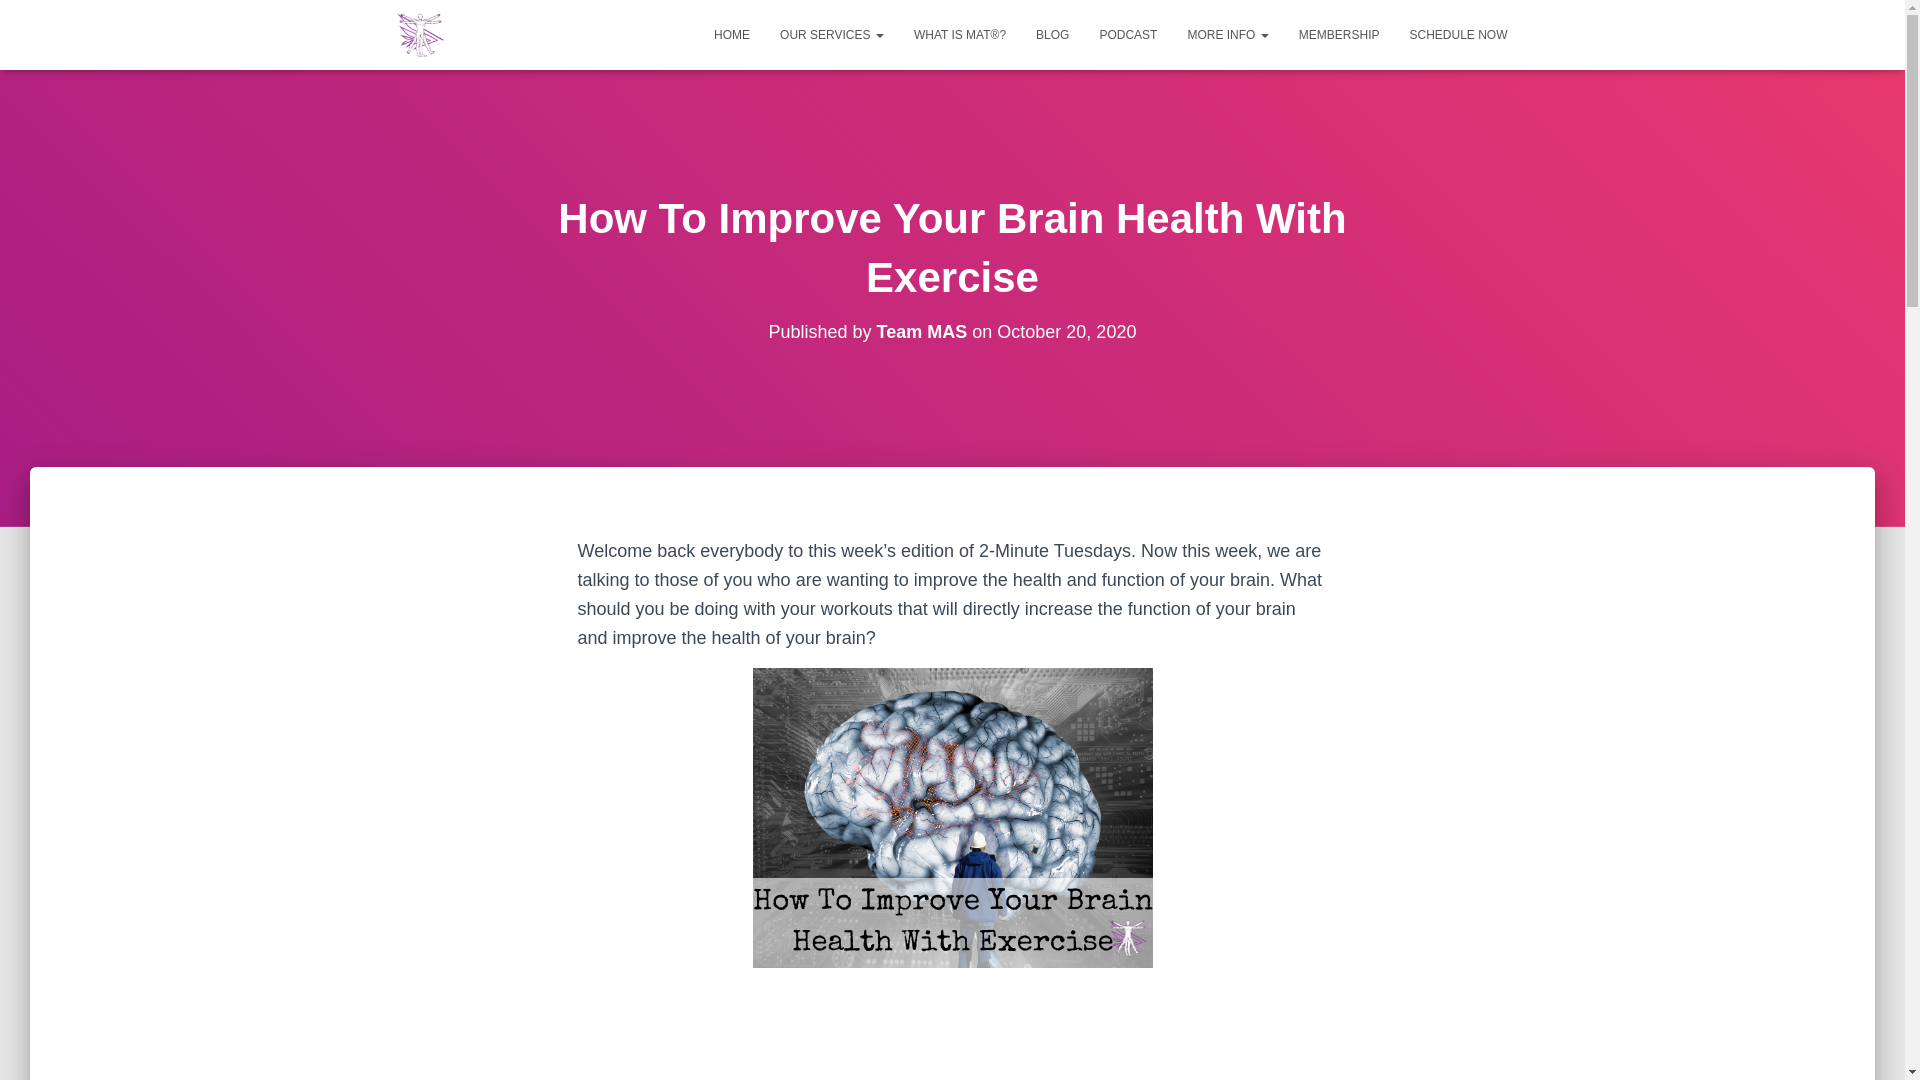  Describe the element at coordinates (922, 332) in the screenshot. I see `Team MAS` at that location.